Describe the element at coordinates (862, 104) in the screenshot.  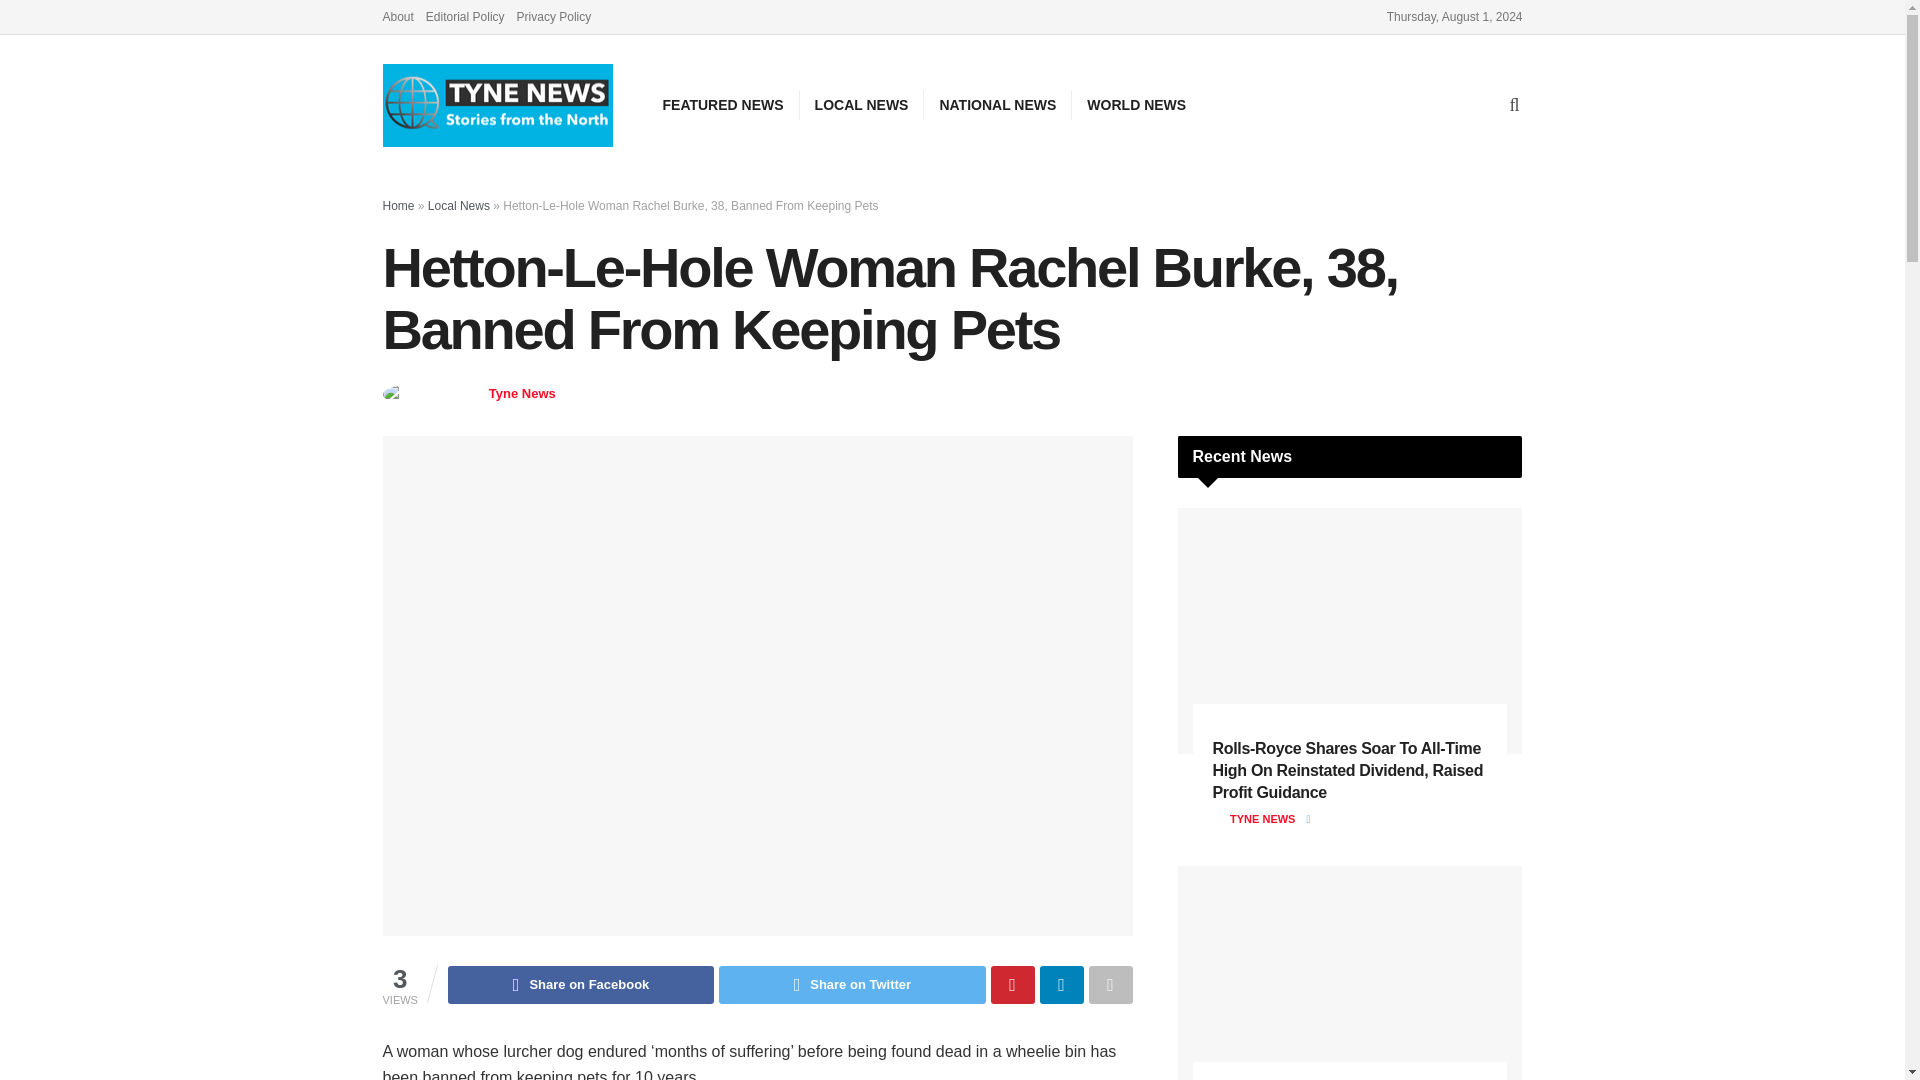
I see `LOCAL NEWS` at that location.